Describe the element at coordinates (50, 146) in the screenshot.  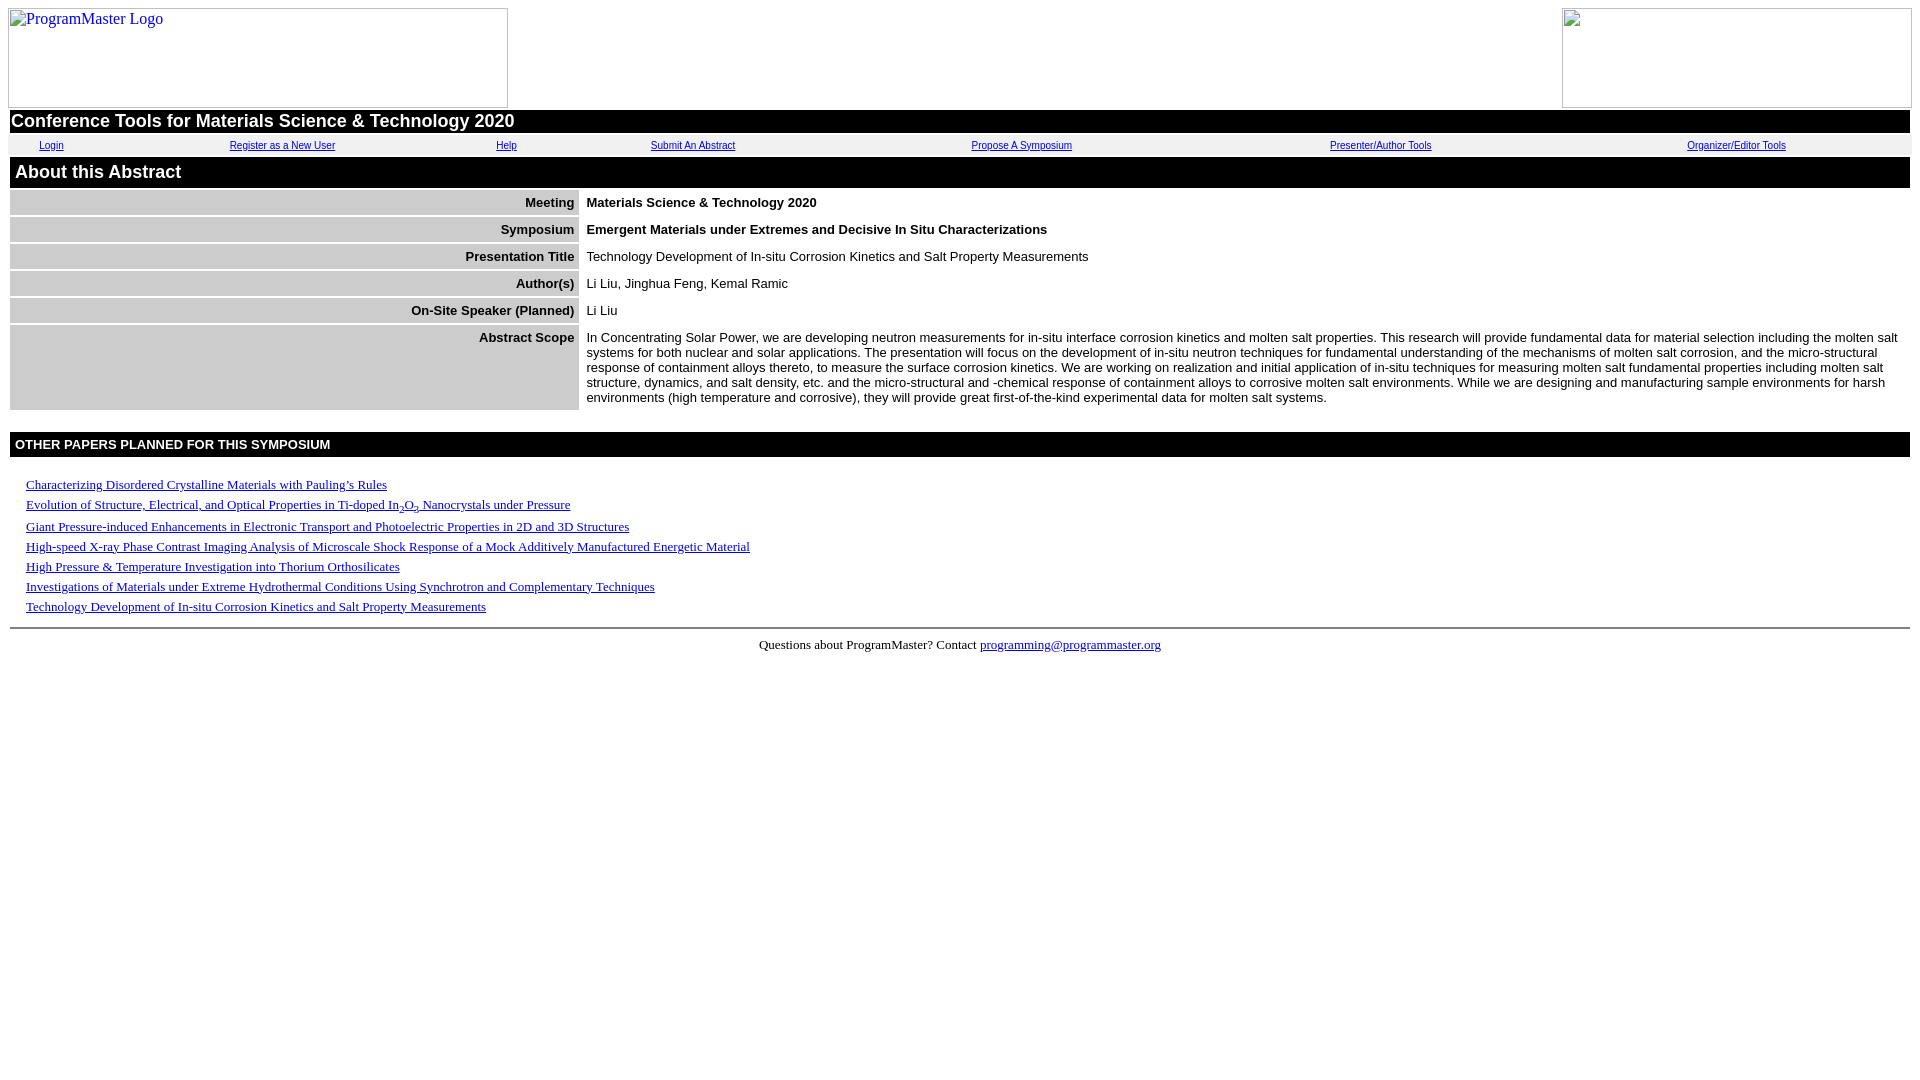
I see `Login` at that location.